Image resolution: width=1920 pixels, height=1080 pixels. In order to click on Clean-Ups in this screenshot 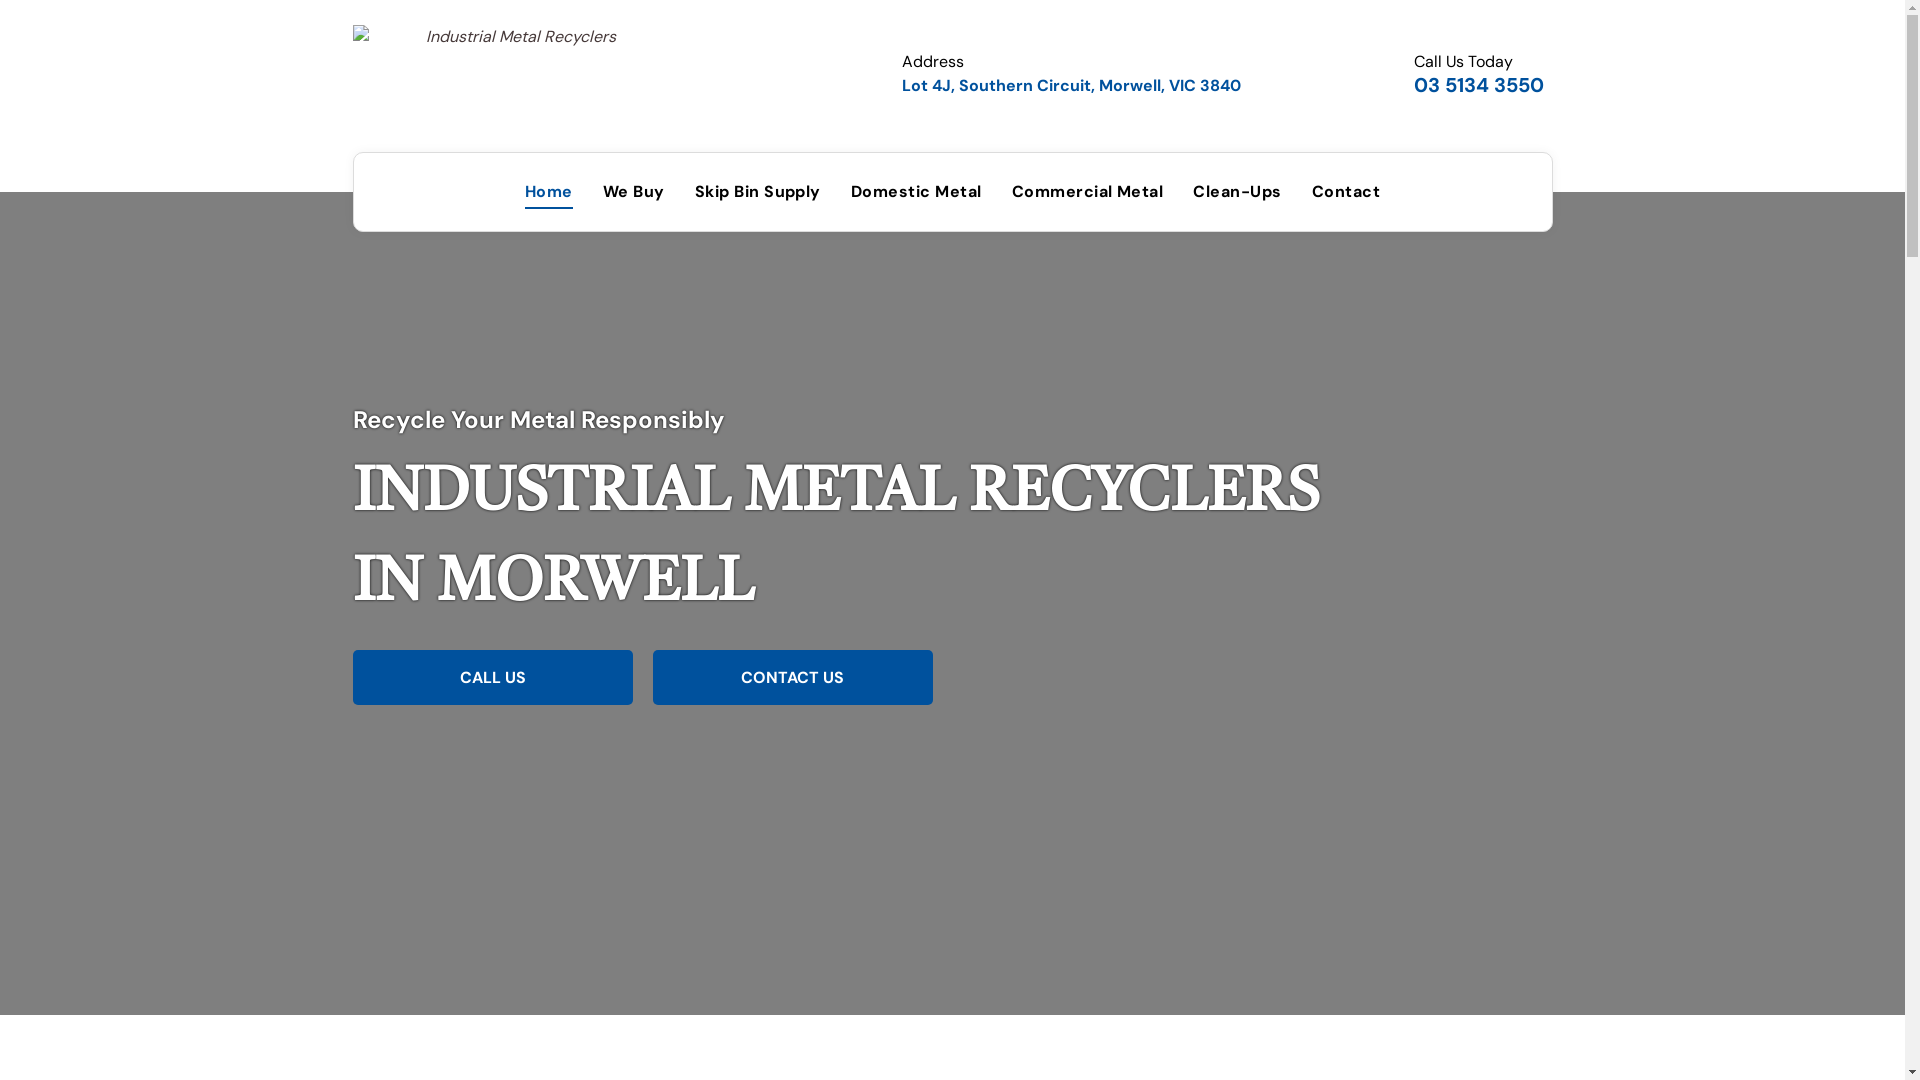, I will do `click(1237, 192)`.